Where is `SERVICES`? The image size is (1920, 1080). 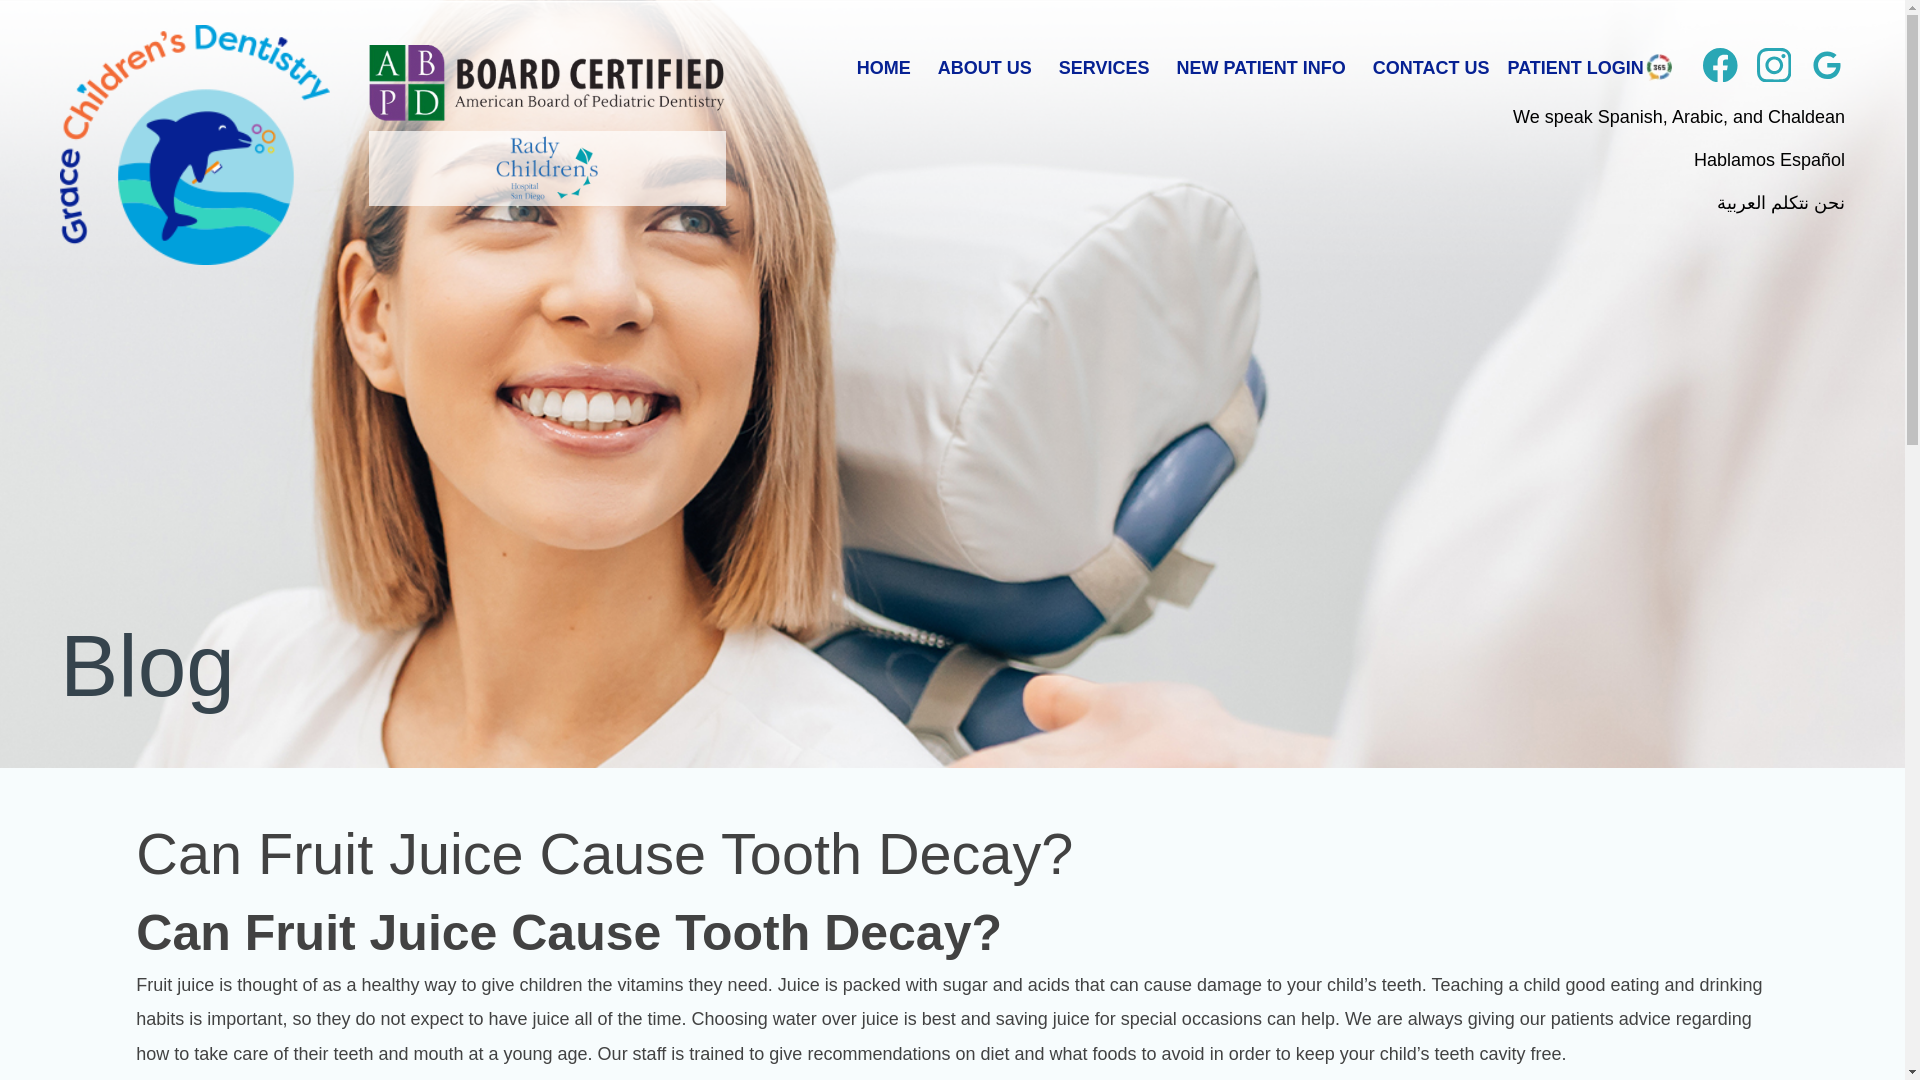 SERVICES is located at coordinates (1104, 68).